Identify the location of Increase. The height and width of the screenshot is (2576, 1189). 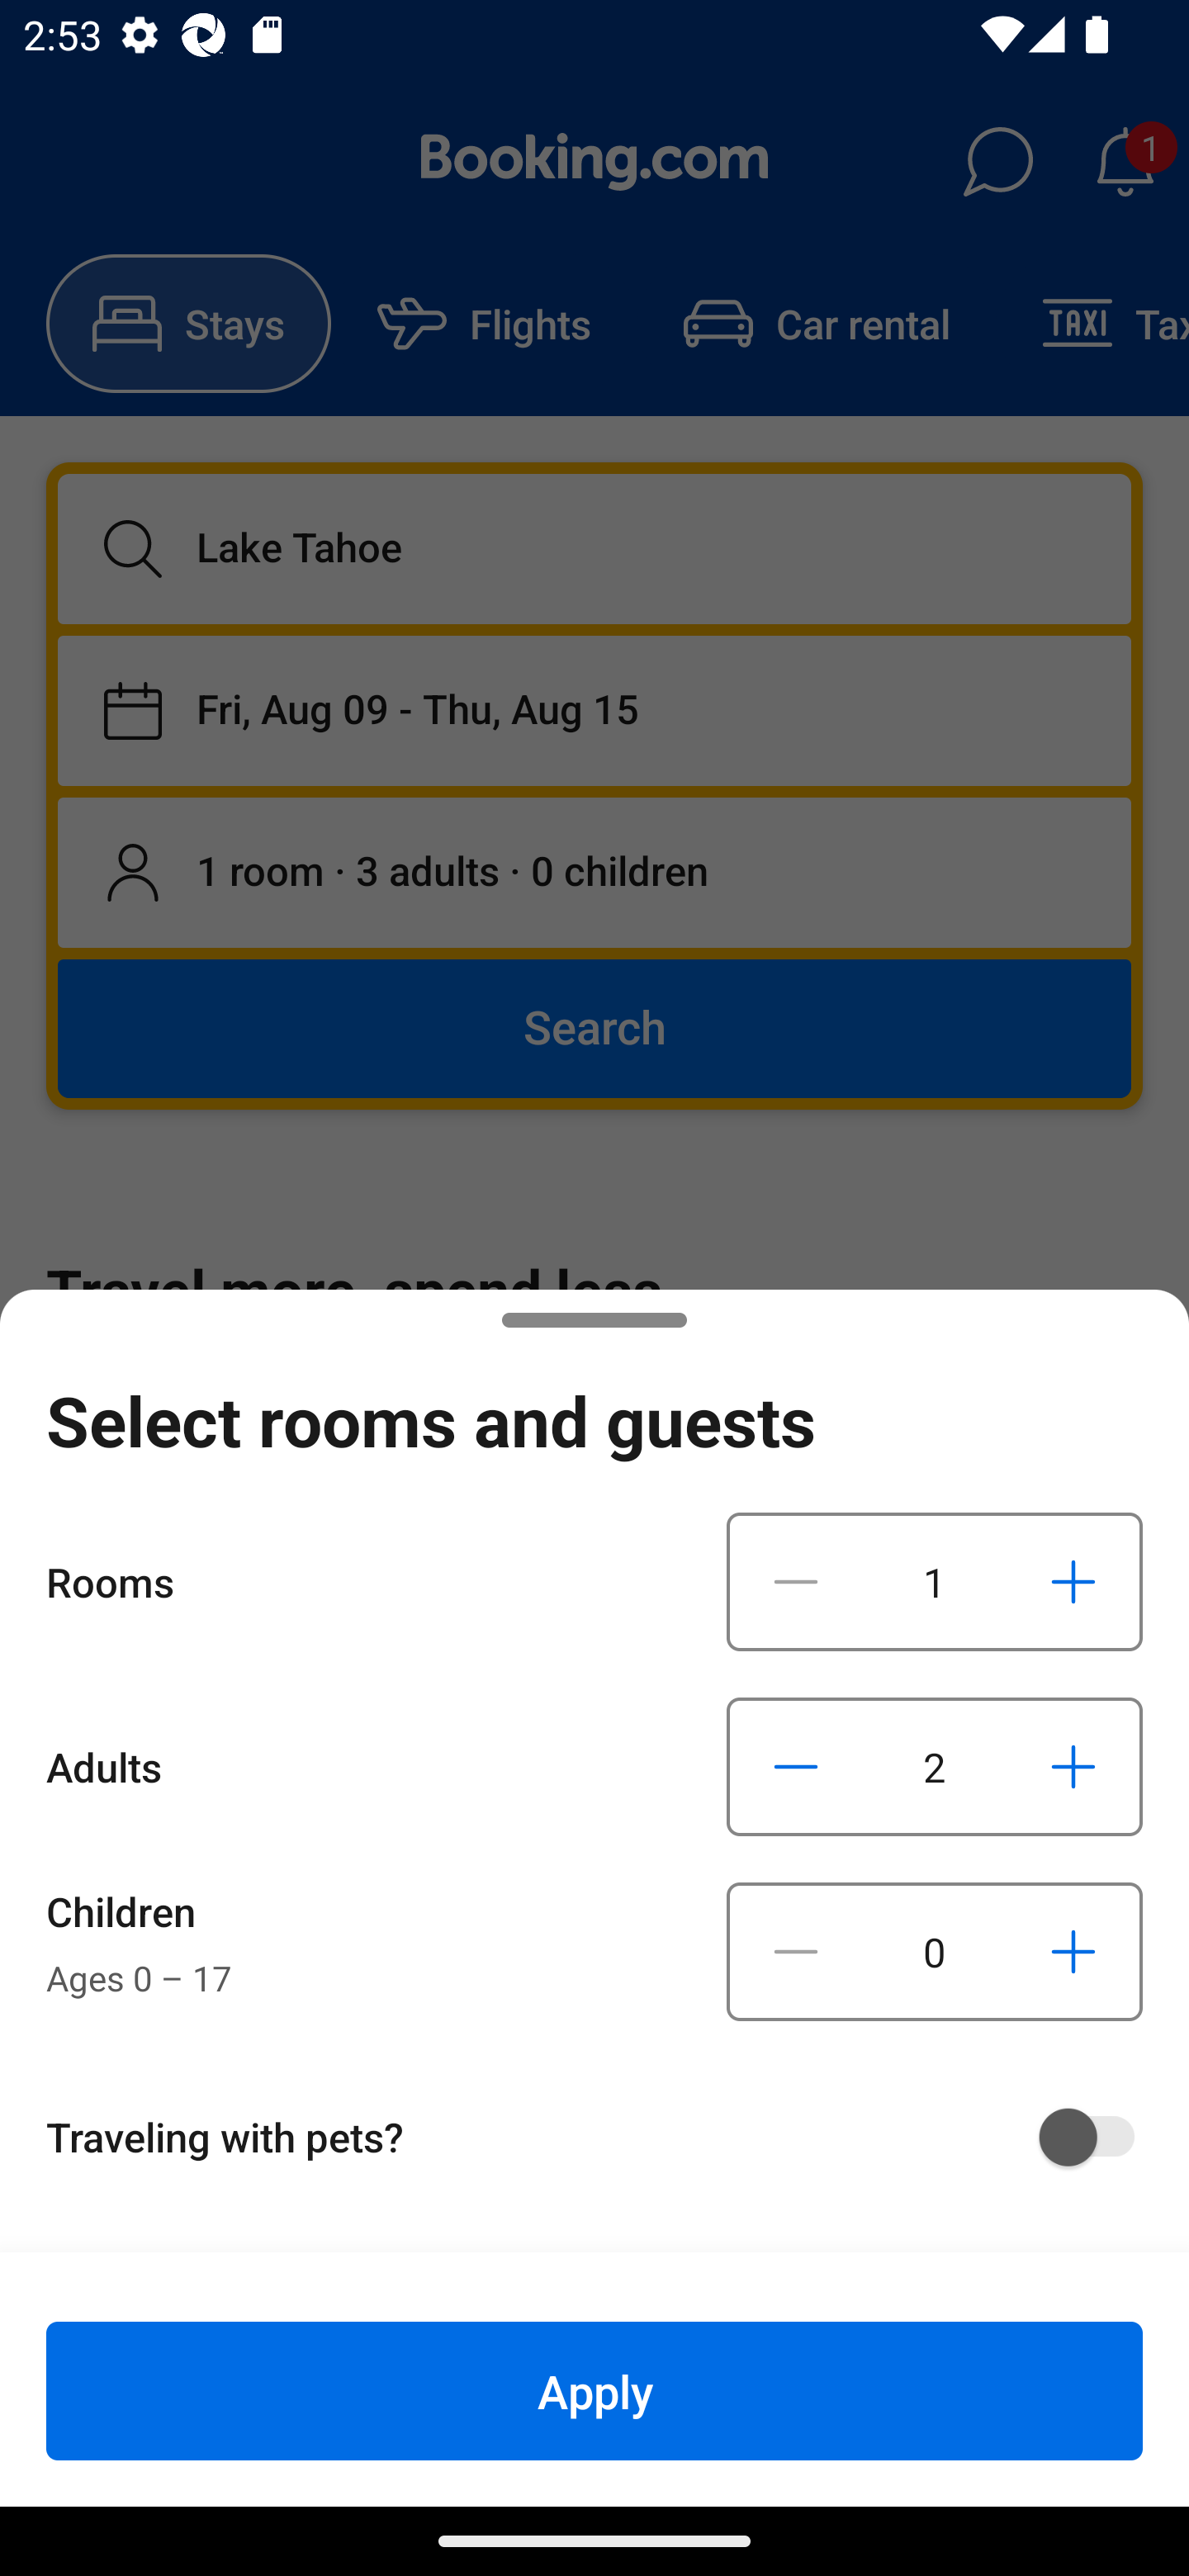
(1073, 1581).